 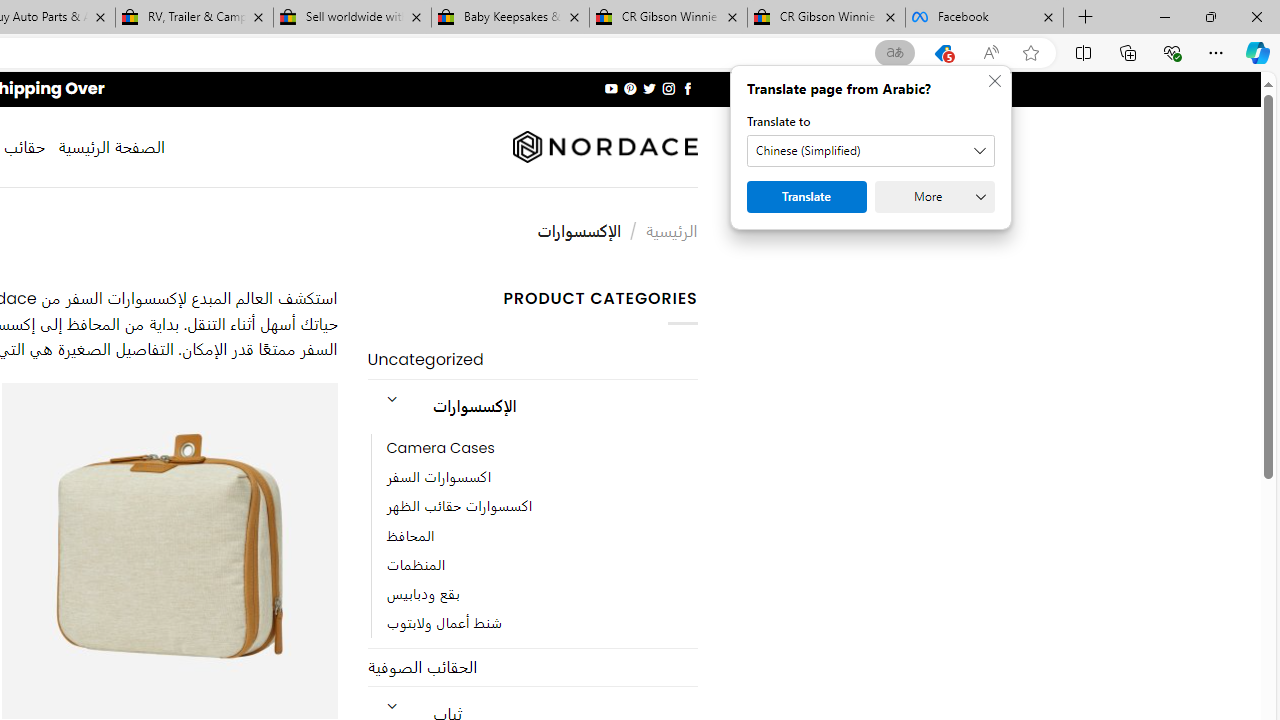 What do you see at coordinates (630, 88) in the screenshot?
I see `Follow on Pinterest` at bounding box center [630, 88].